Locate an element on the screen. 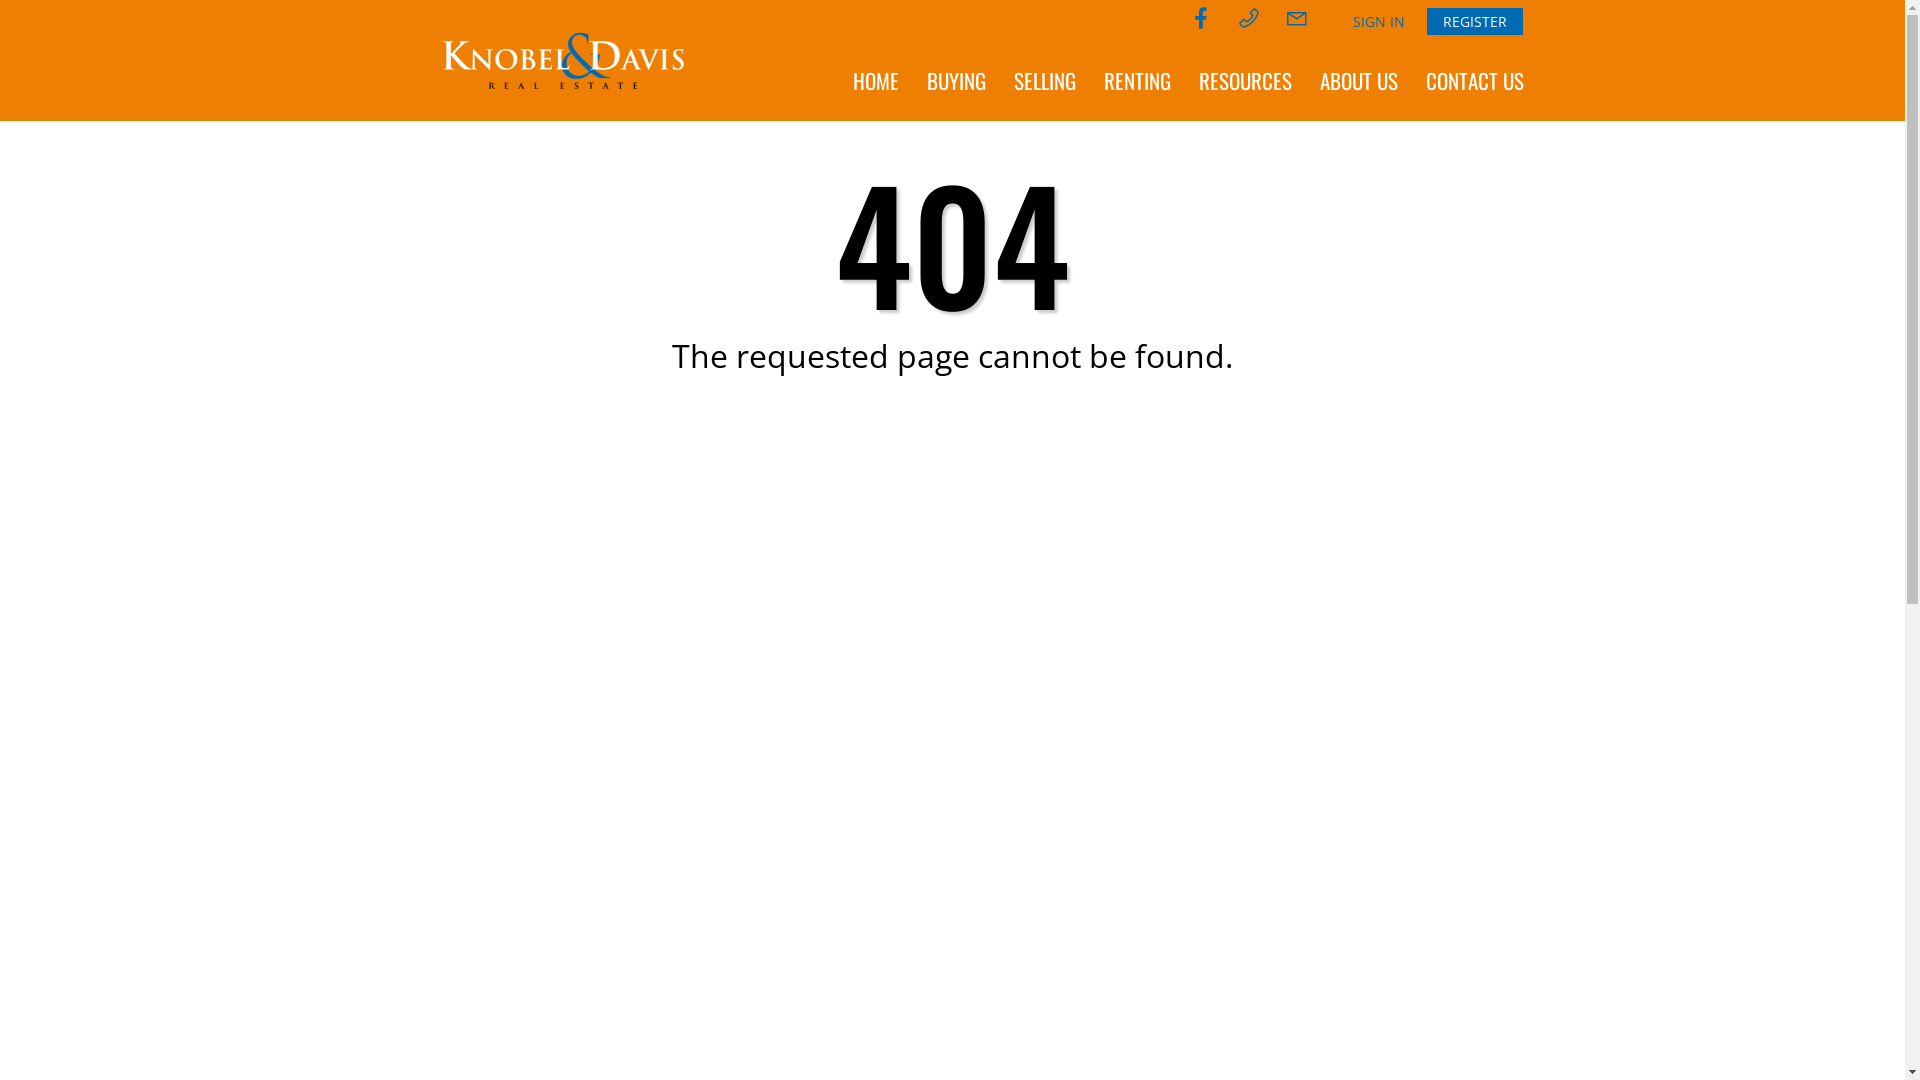  ABOUT US is located at coordinates (1359, 81).